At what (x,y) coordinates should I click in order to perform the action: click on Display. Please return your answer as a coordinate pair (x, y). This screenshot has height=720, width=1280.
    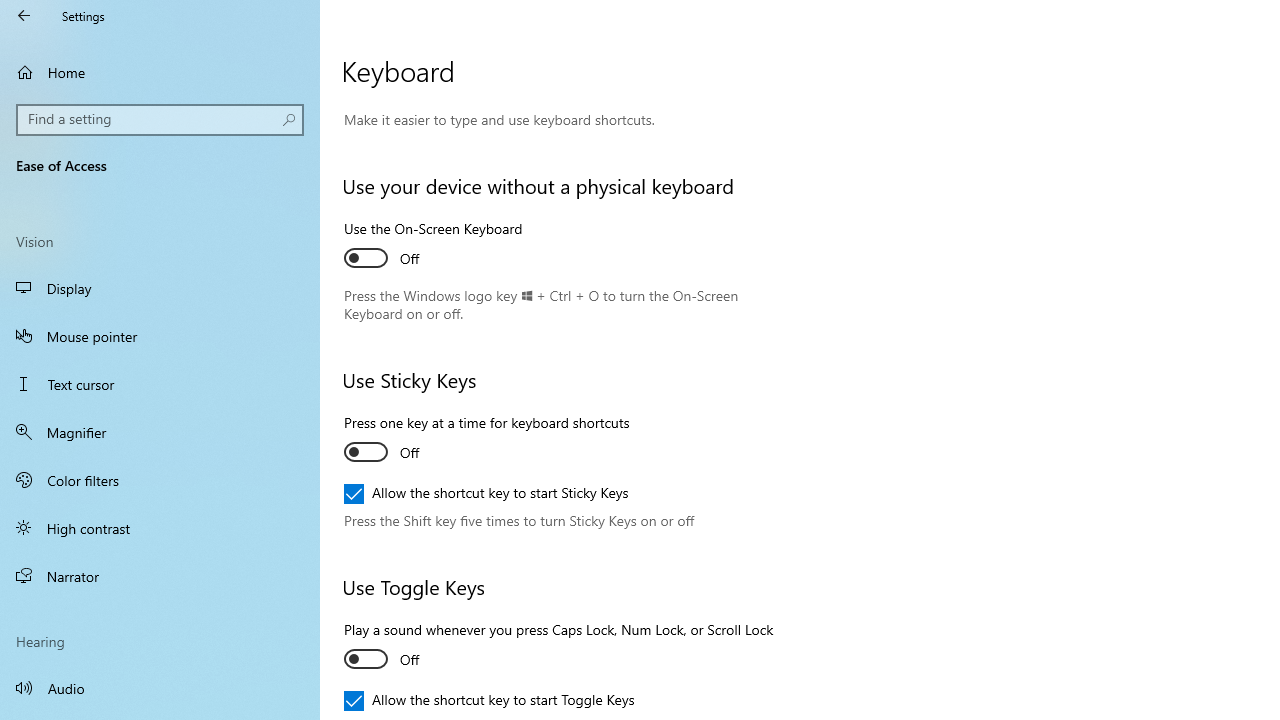
    Looking at the image, I should click on (160, 288).